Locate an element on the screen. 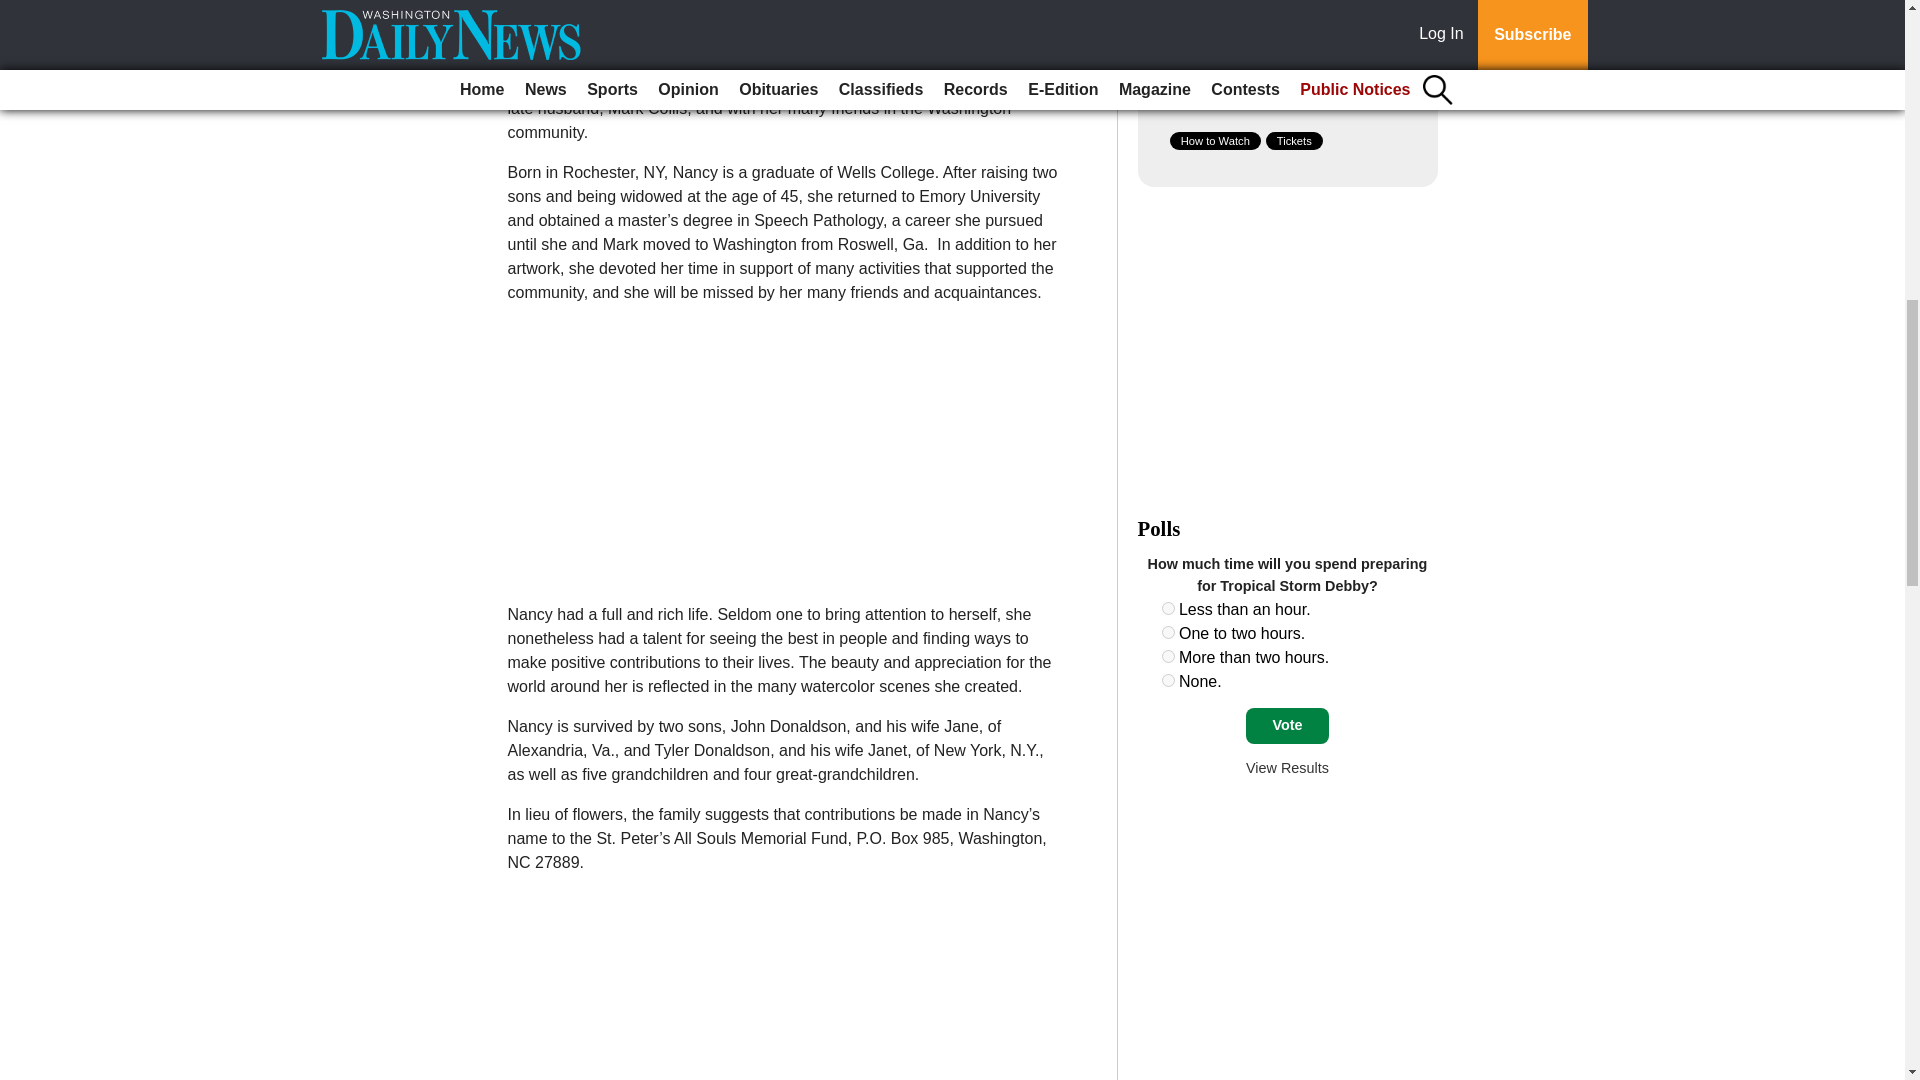 This screenshot has height=1080, width=1920. 4381 is located at coordinates (1168, 680).